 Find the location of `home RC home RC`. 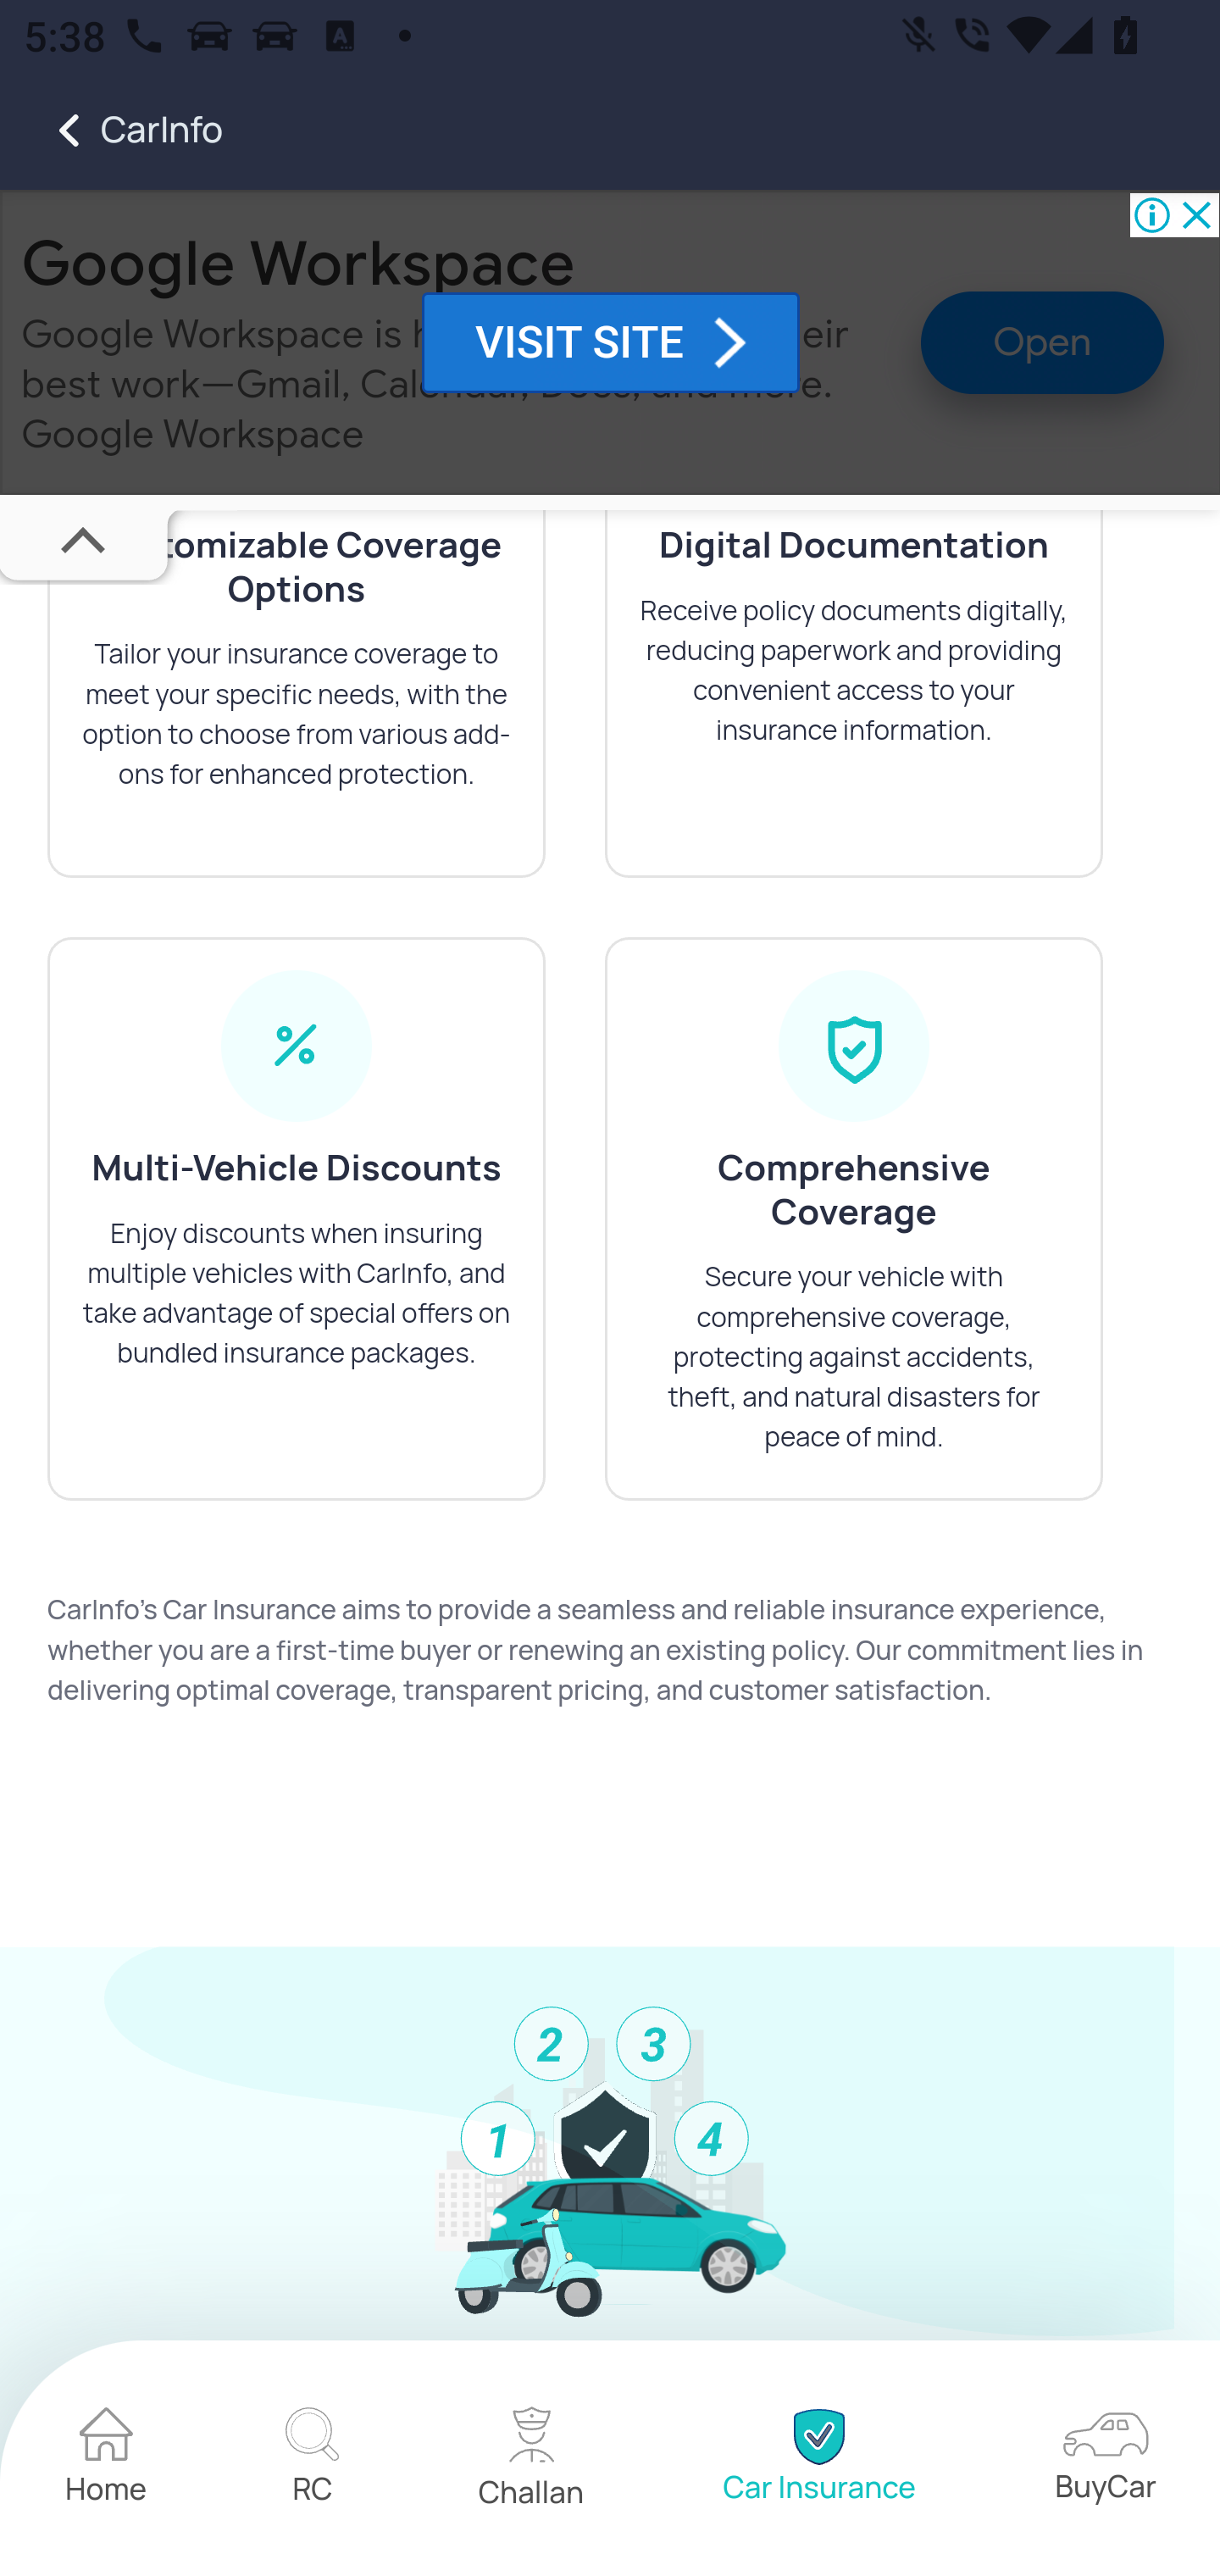

home RC home RC is located at coordinates (312, 2461).